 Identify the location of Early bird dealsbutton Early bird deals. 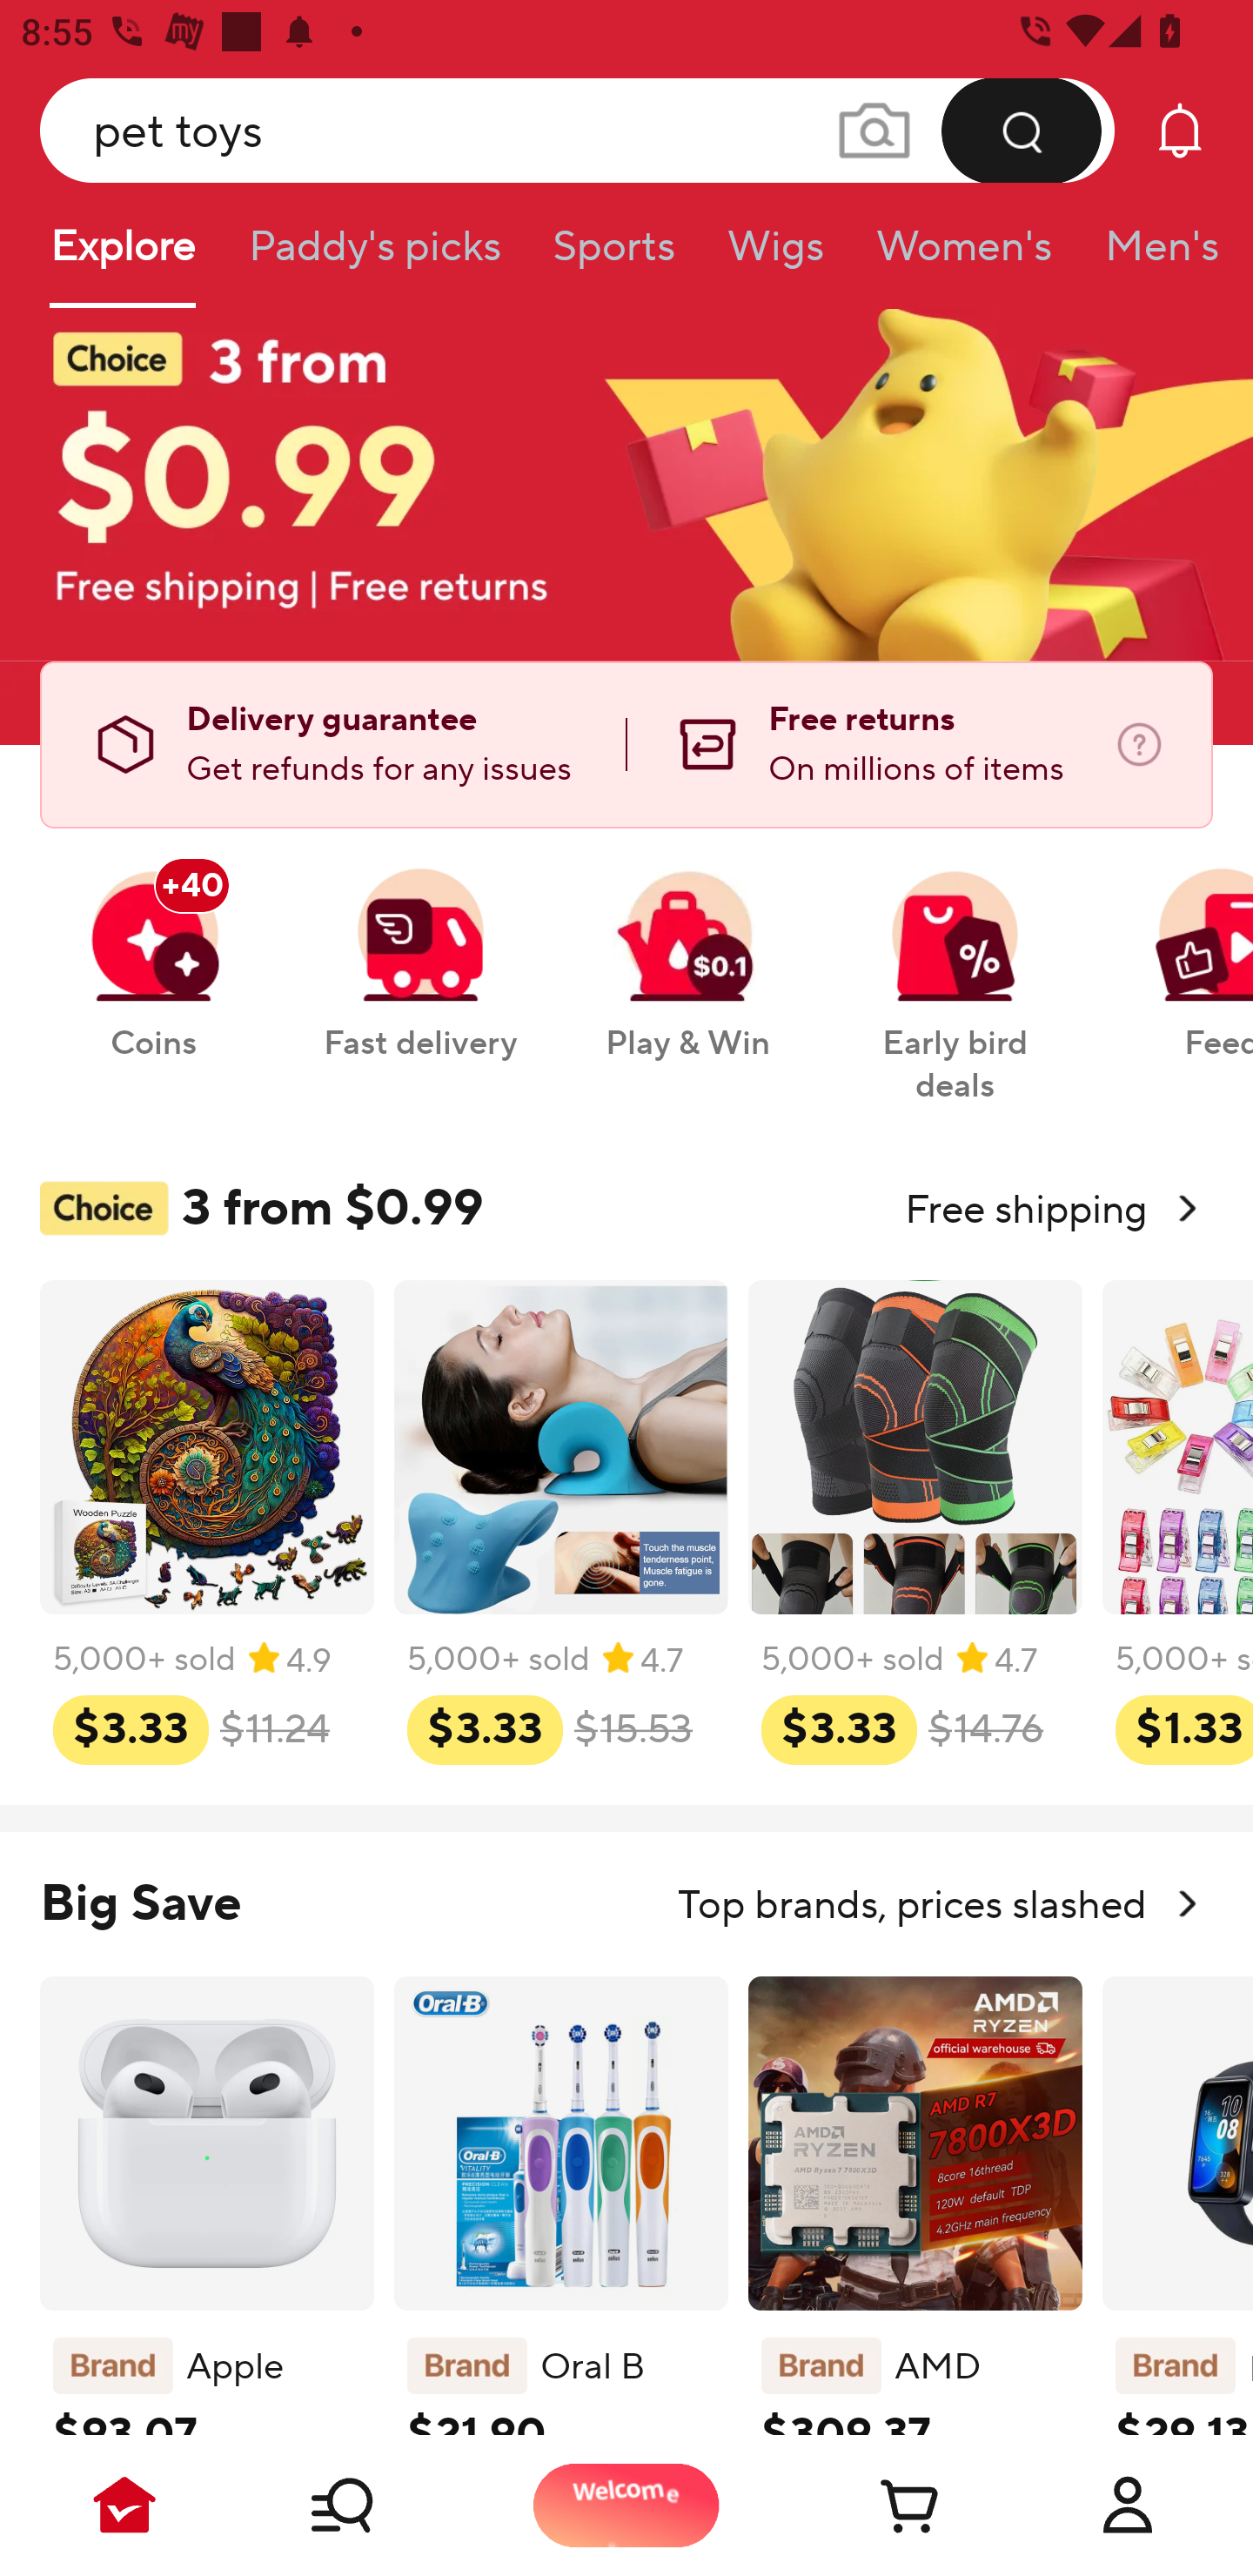
(955, 969).